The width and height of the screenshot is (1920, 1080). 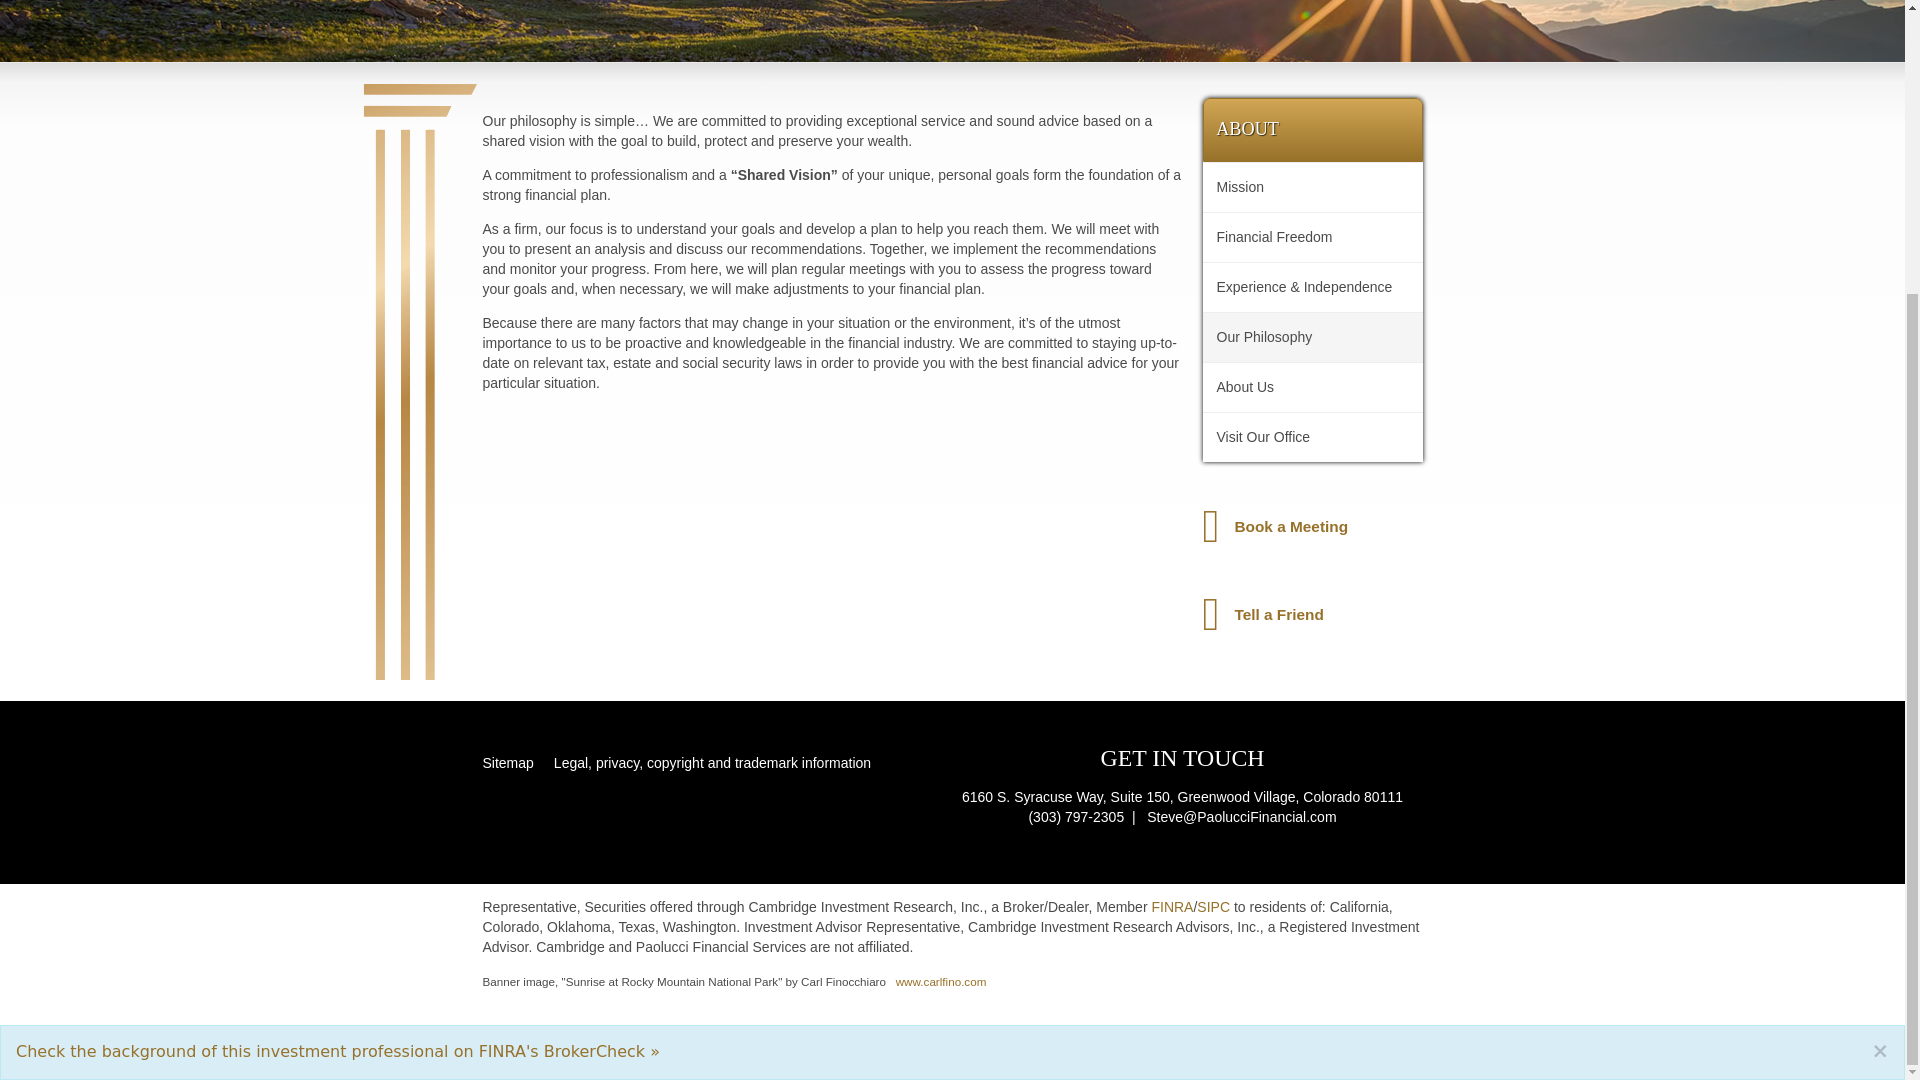 What do you see at coordinates (1312, 386) in the screenshot?
I see `About Us` at bounding box center [1312, 386].